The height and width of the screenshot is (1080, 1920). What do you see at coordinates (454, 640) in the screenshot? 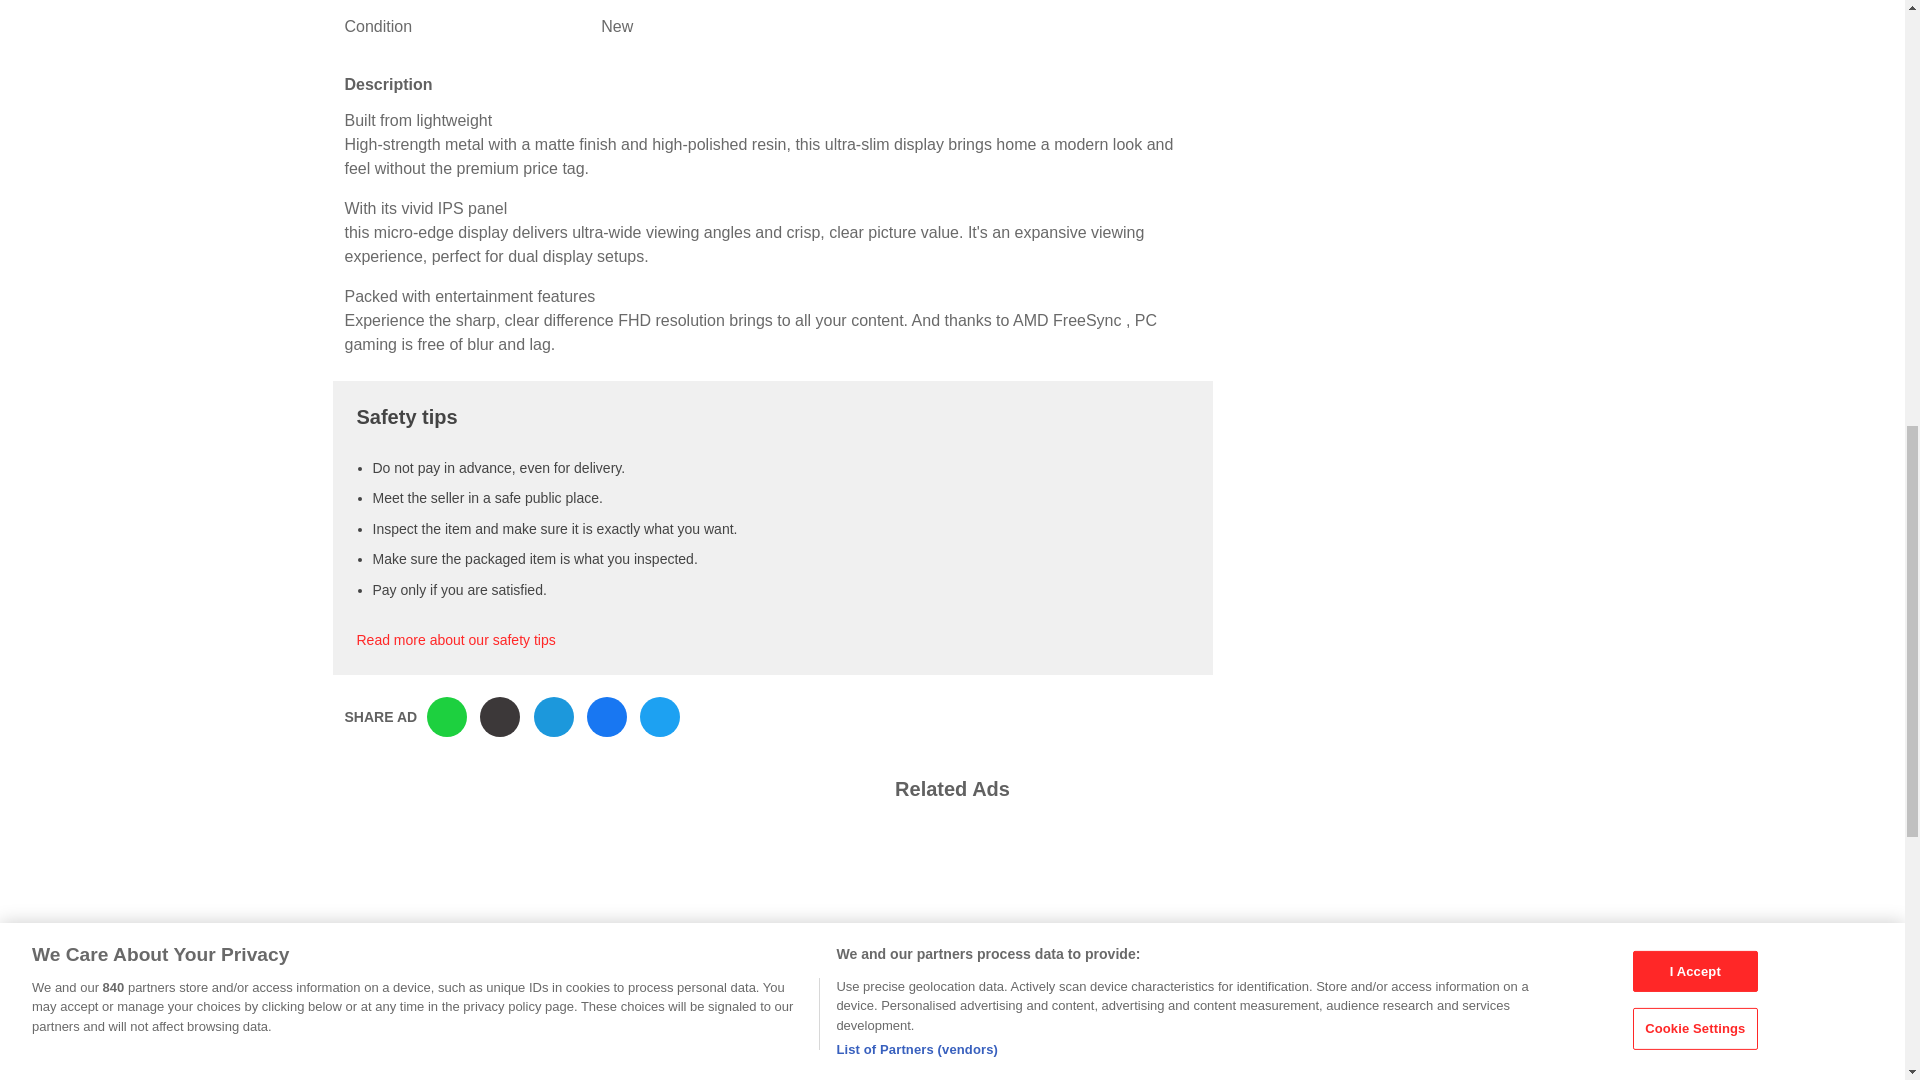
I see `Read more about our safety tips` at bounding box center [454, 640].